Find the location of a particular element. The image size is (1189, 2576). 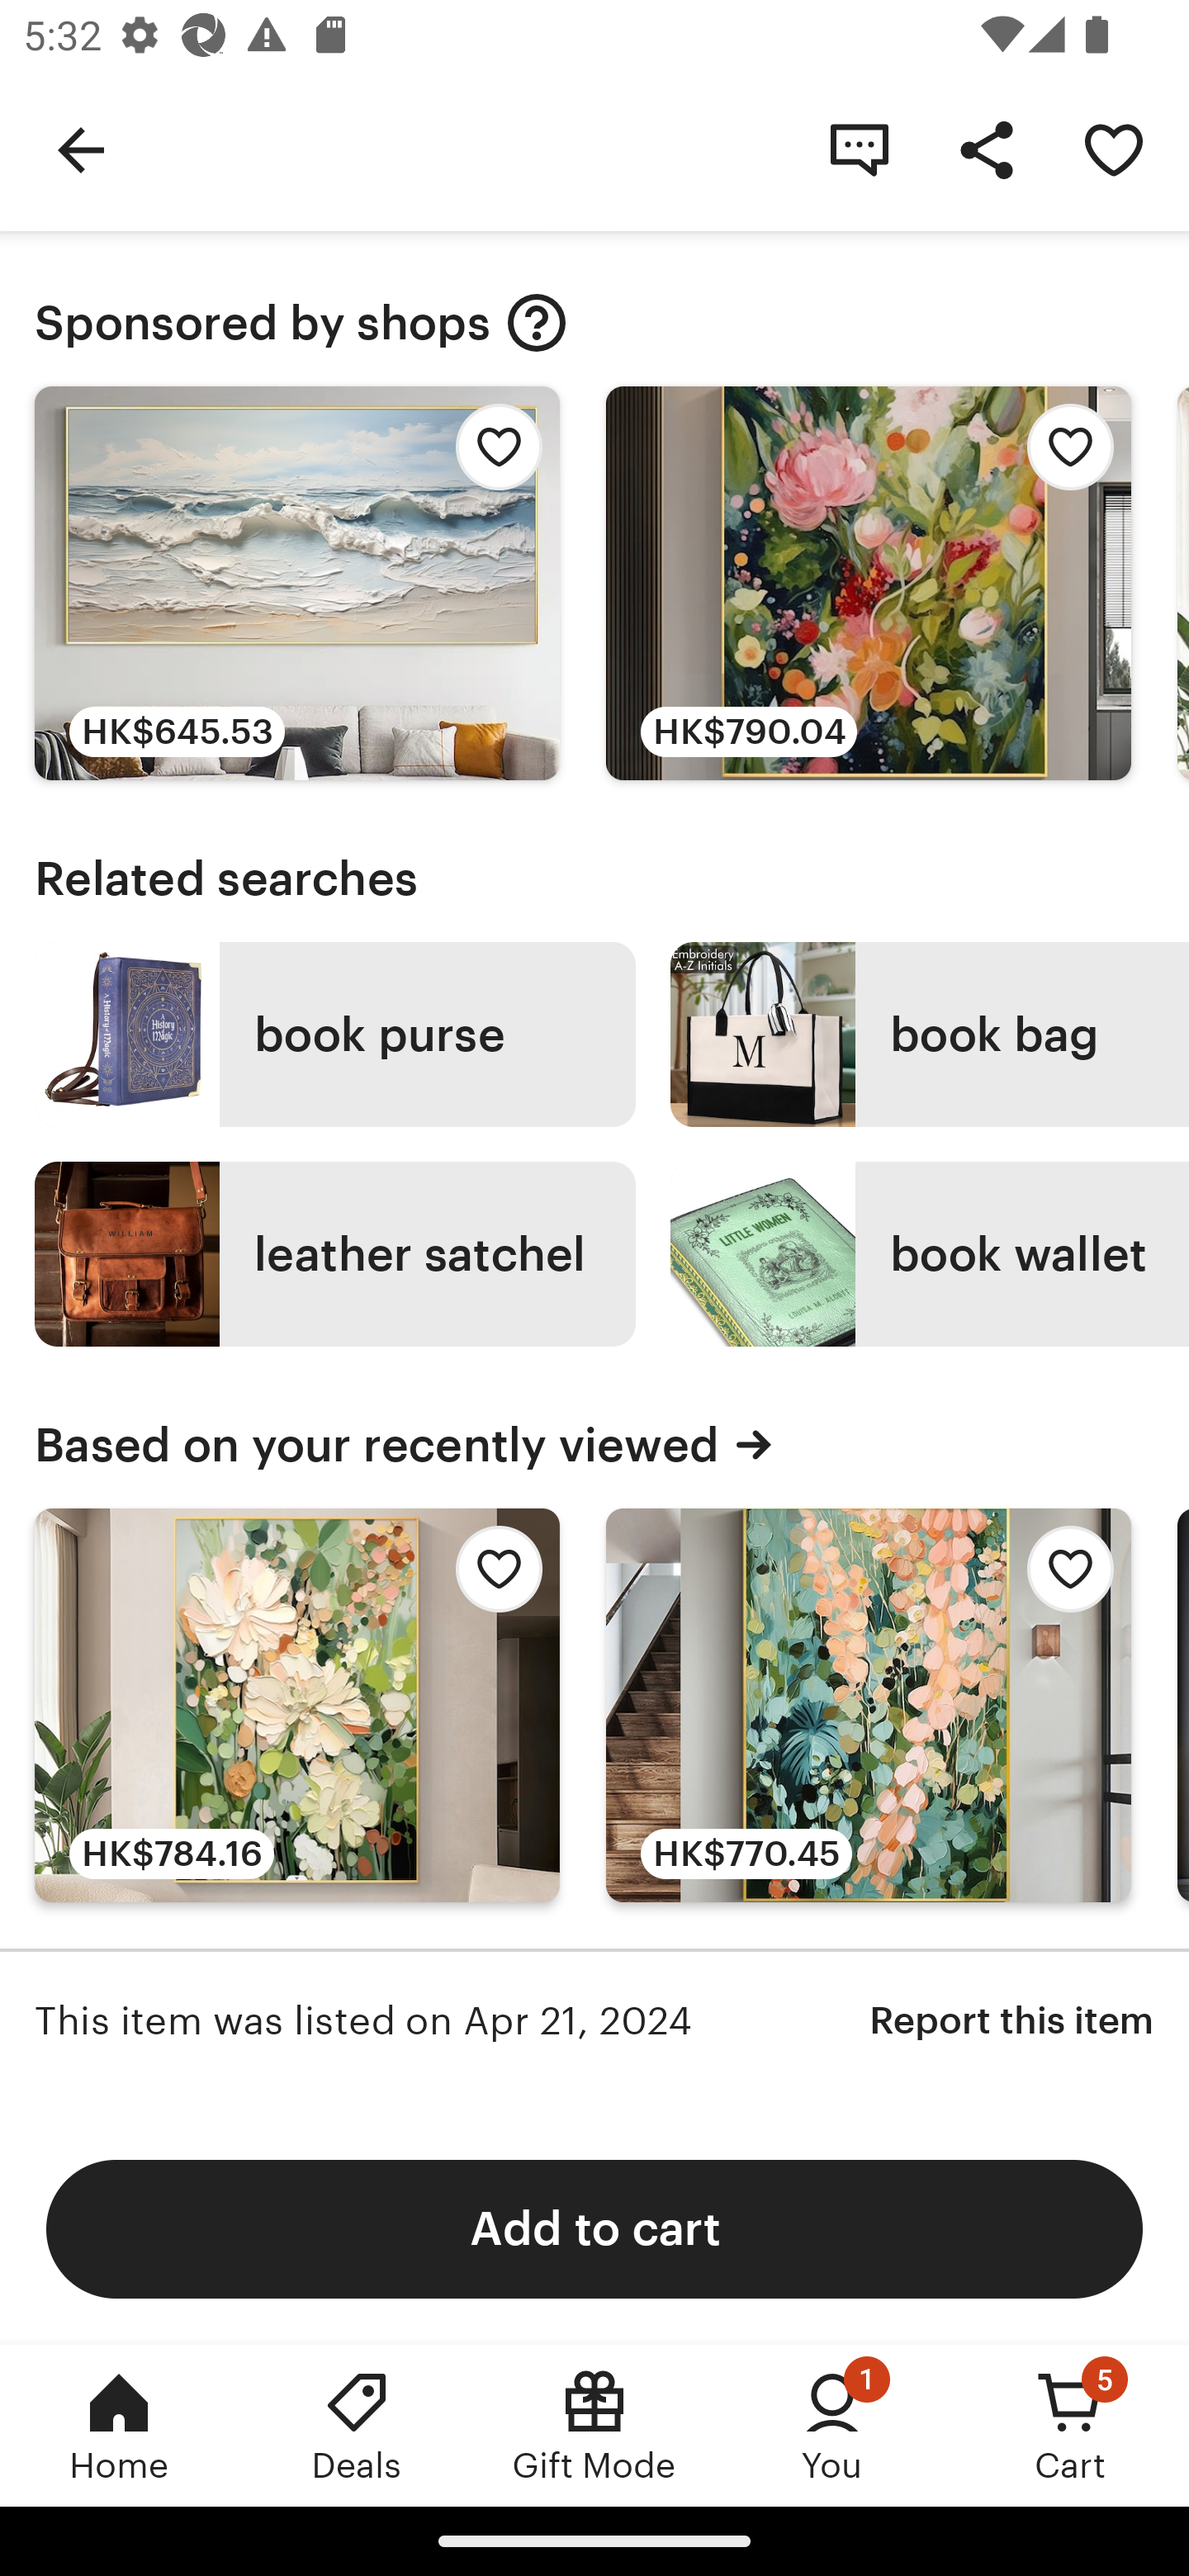

book purse is located at coordinates (335, 1035).